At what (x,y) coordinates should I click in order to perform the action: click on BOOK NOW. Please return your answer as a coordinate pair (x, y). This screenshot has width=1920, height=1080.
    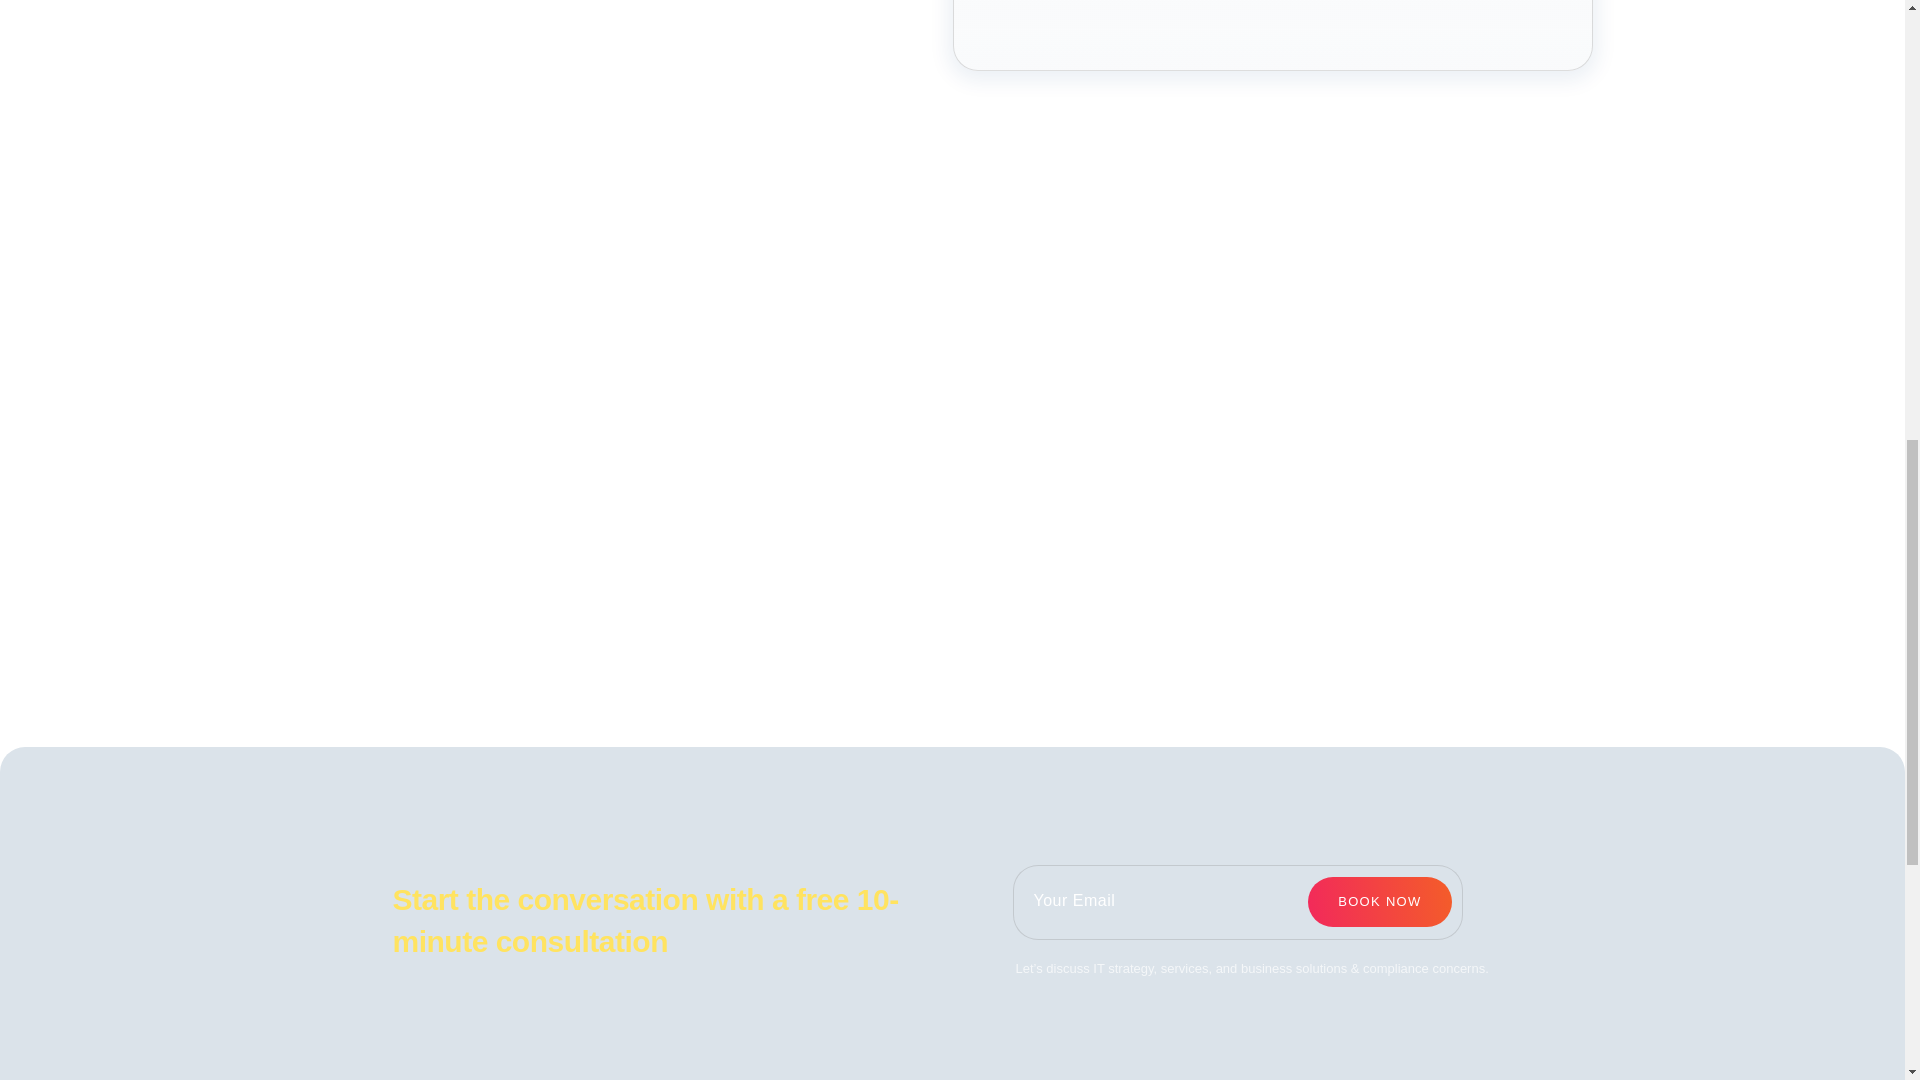
    Looking at the image, I should click on (1379, 901).